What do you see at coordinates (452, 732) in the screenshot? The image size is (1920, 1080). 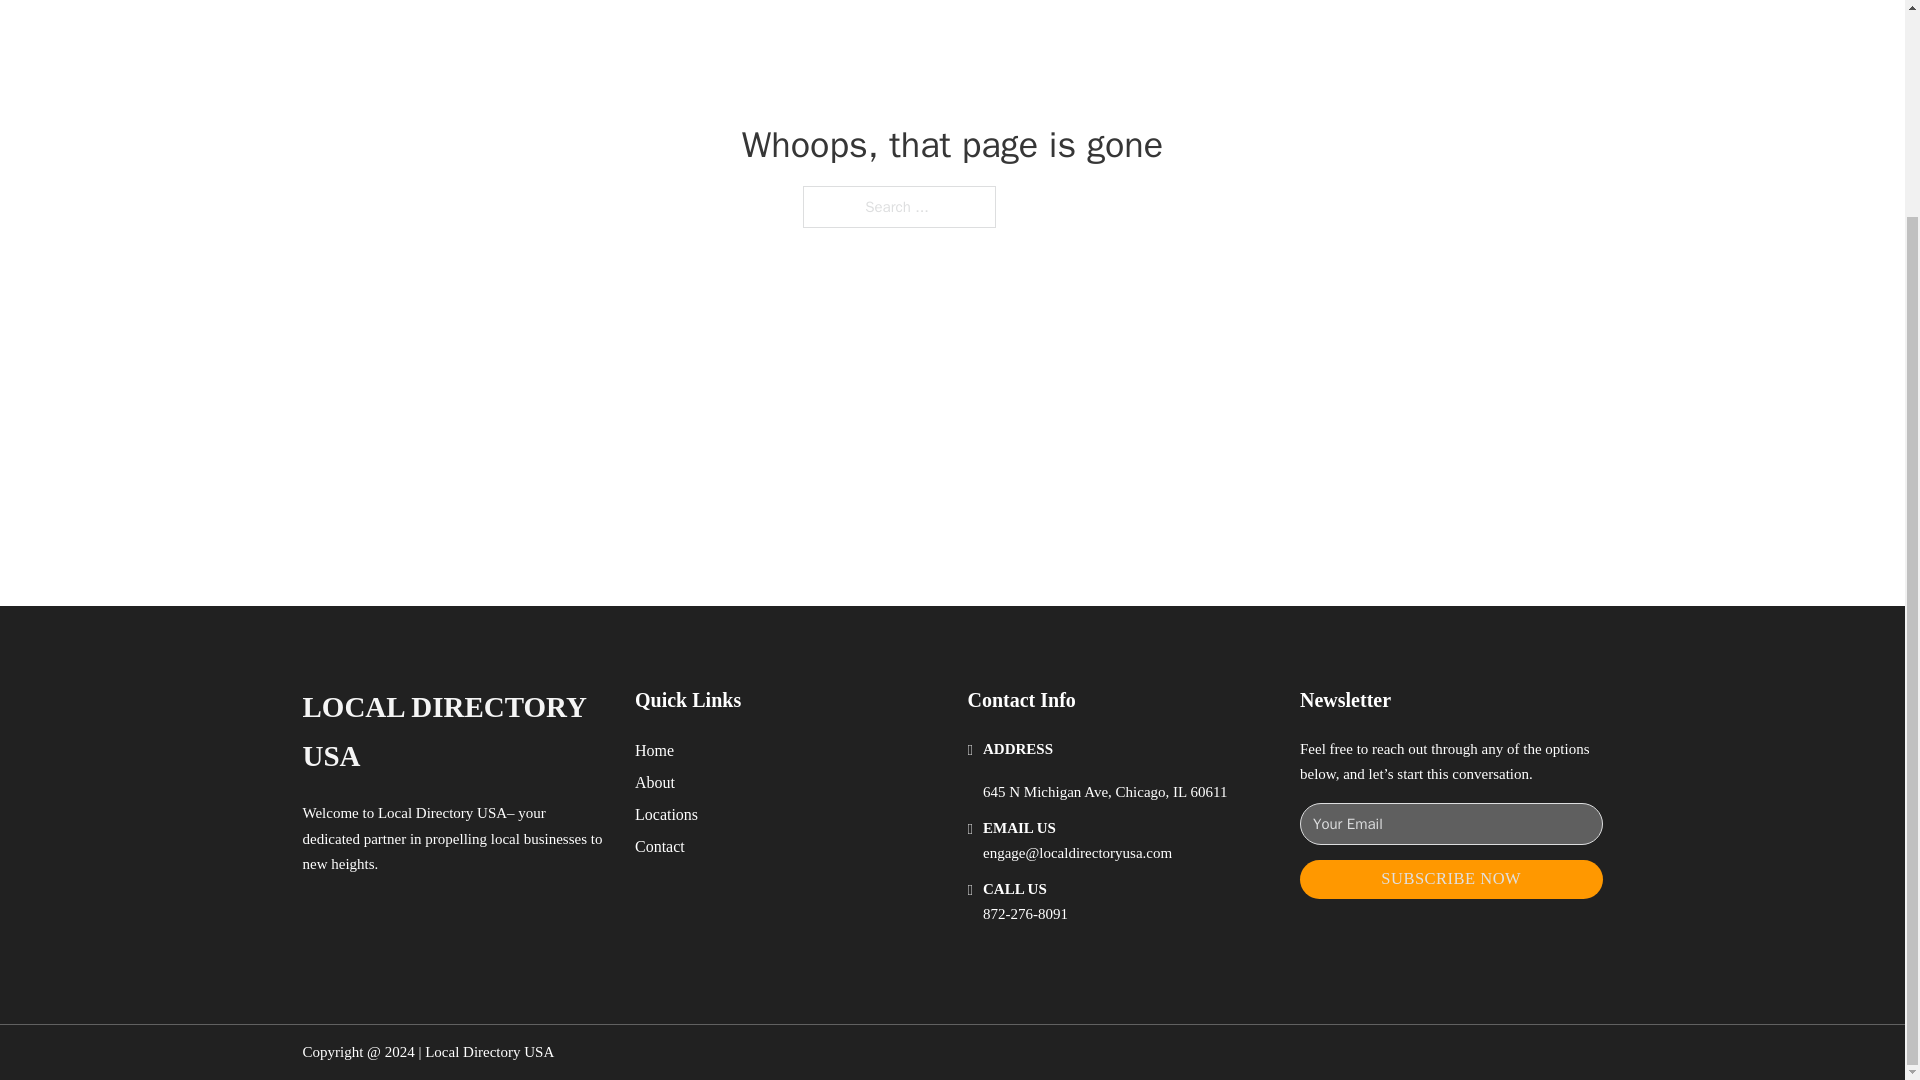 I see `LOCAL DIRECTORY USA` at bounding box center [452, 732].